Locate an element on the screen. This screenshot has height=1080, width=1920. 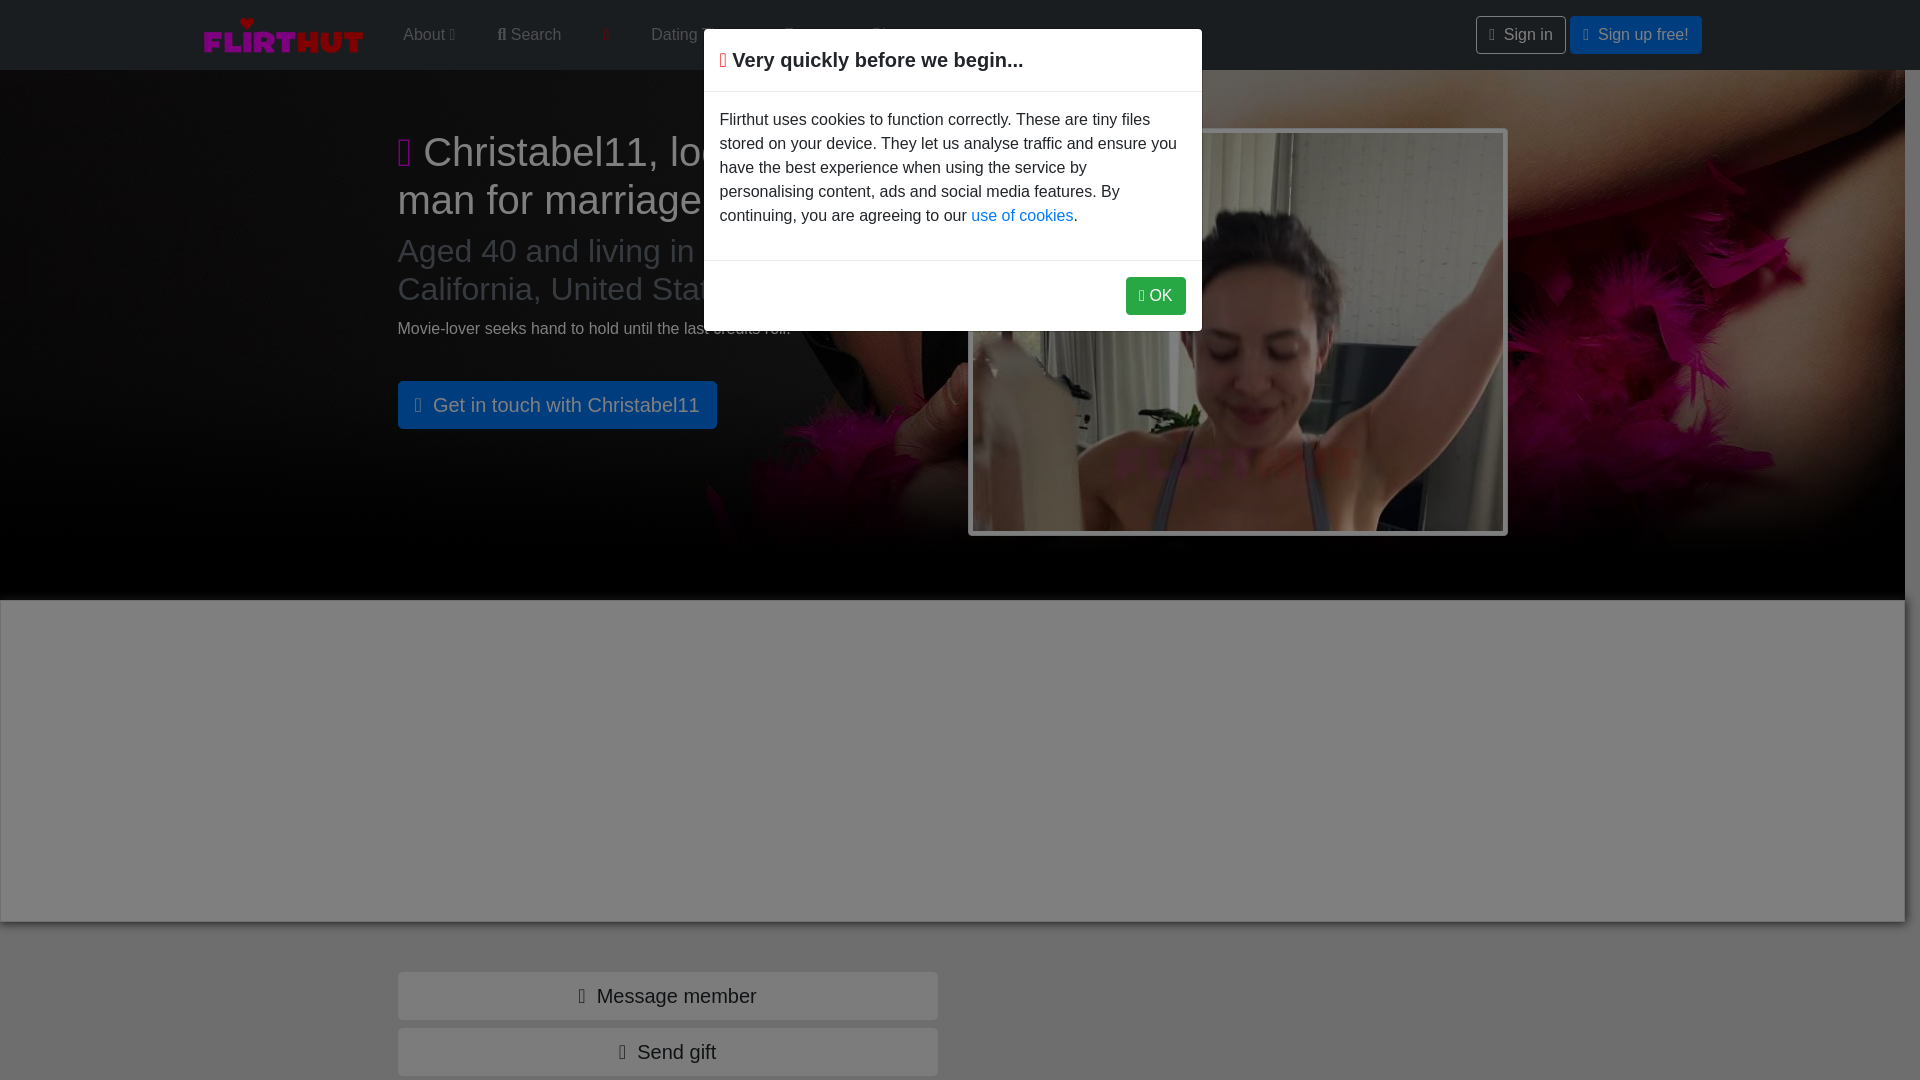
  Sign in is located at coordinates (1521, 35).